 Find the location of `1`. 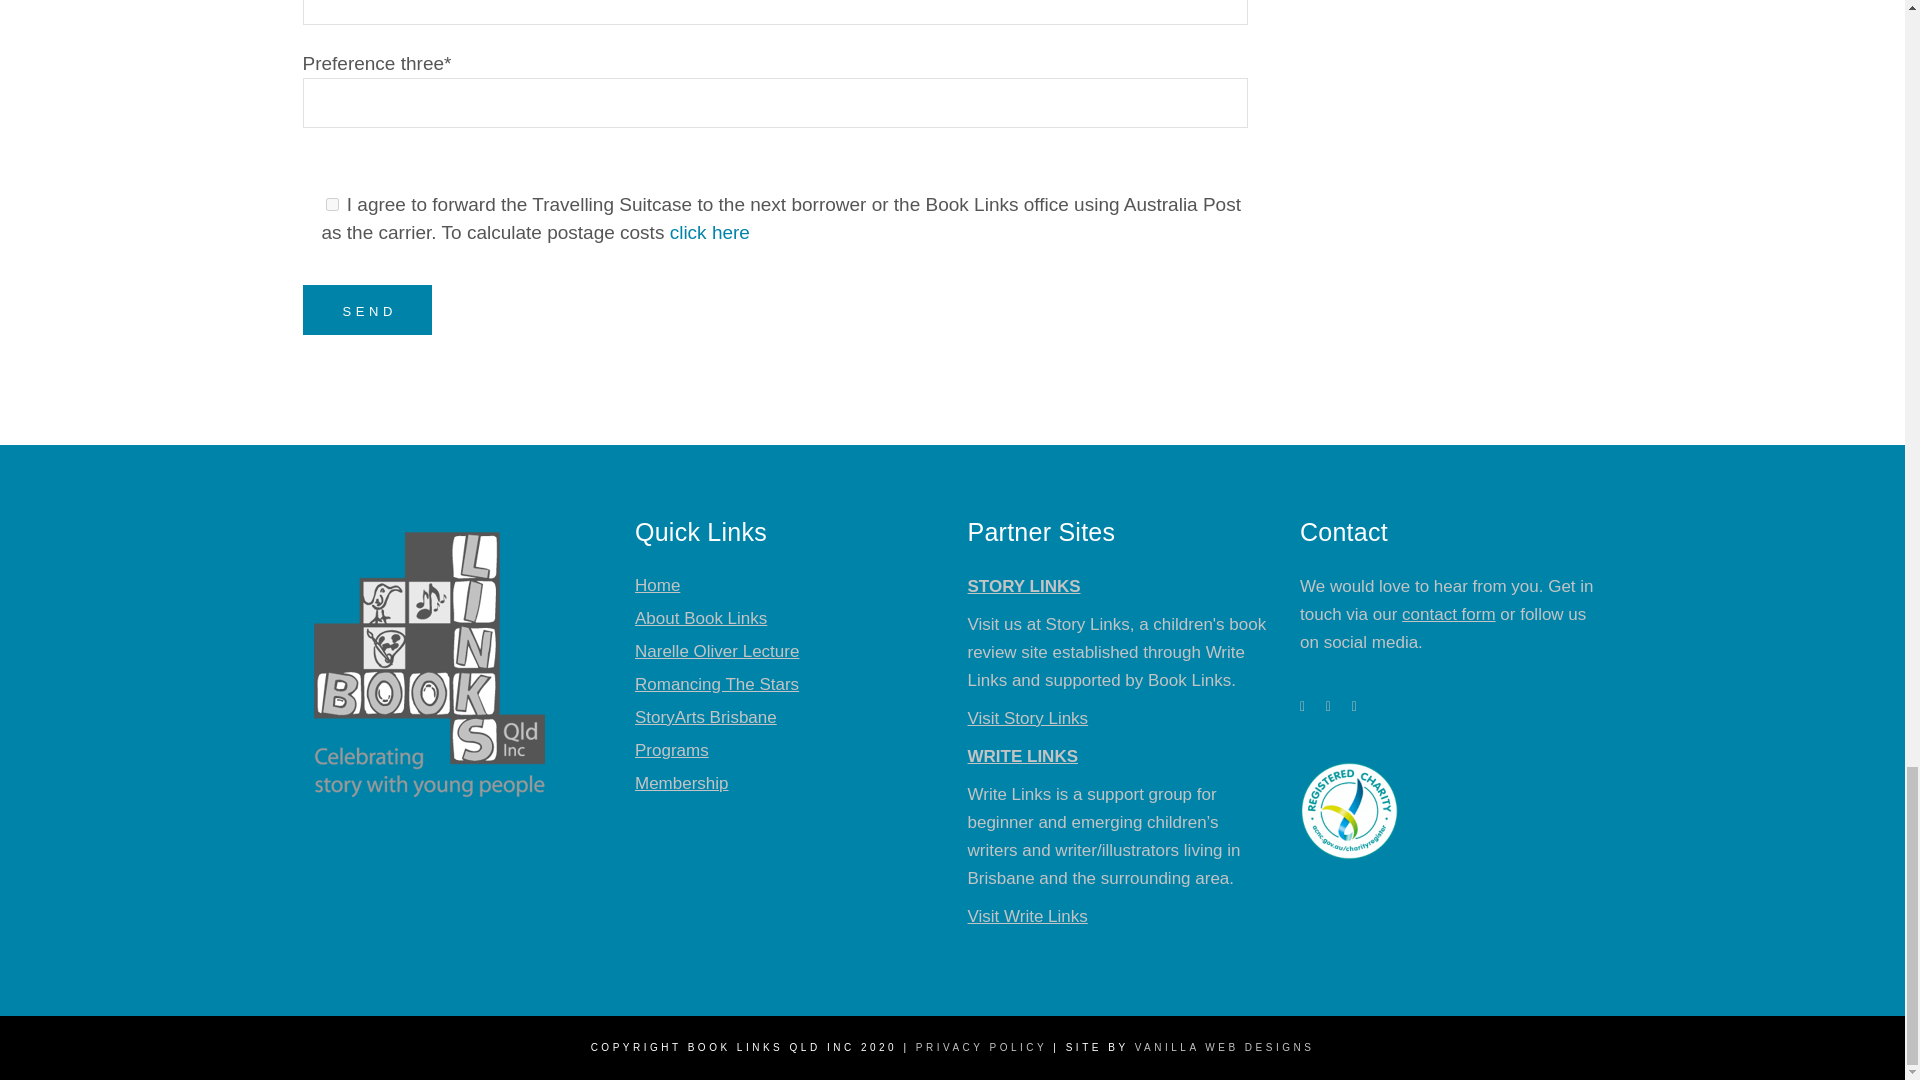

1 is located at coordinates (332, 204).